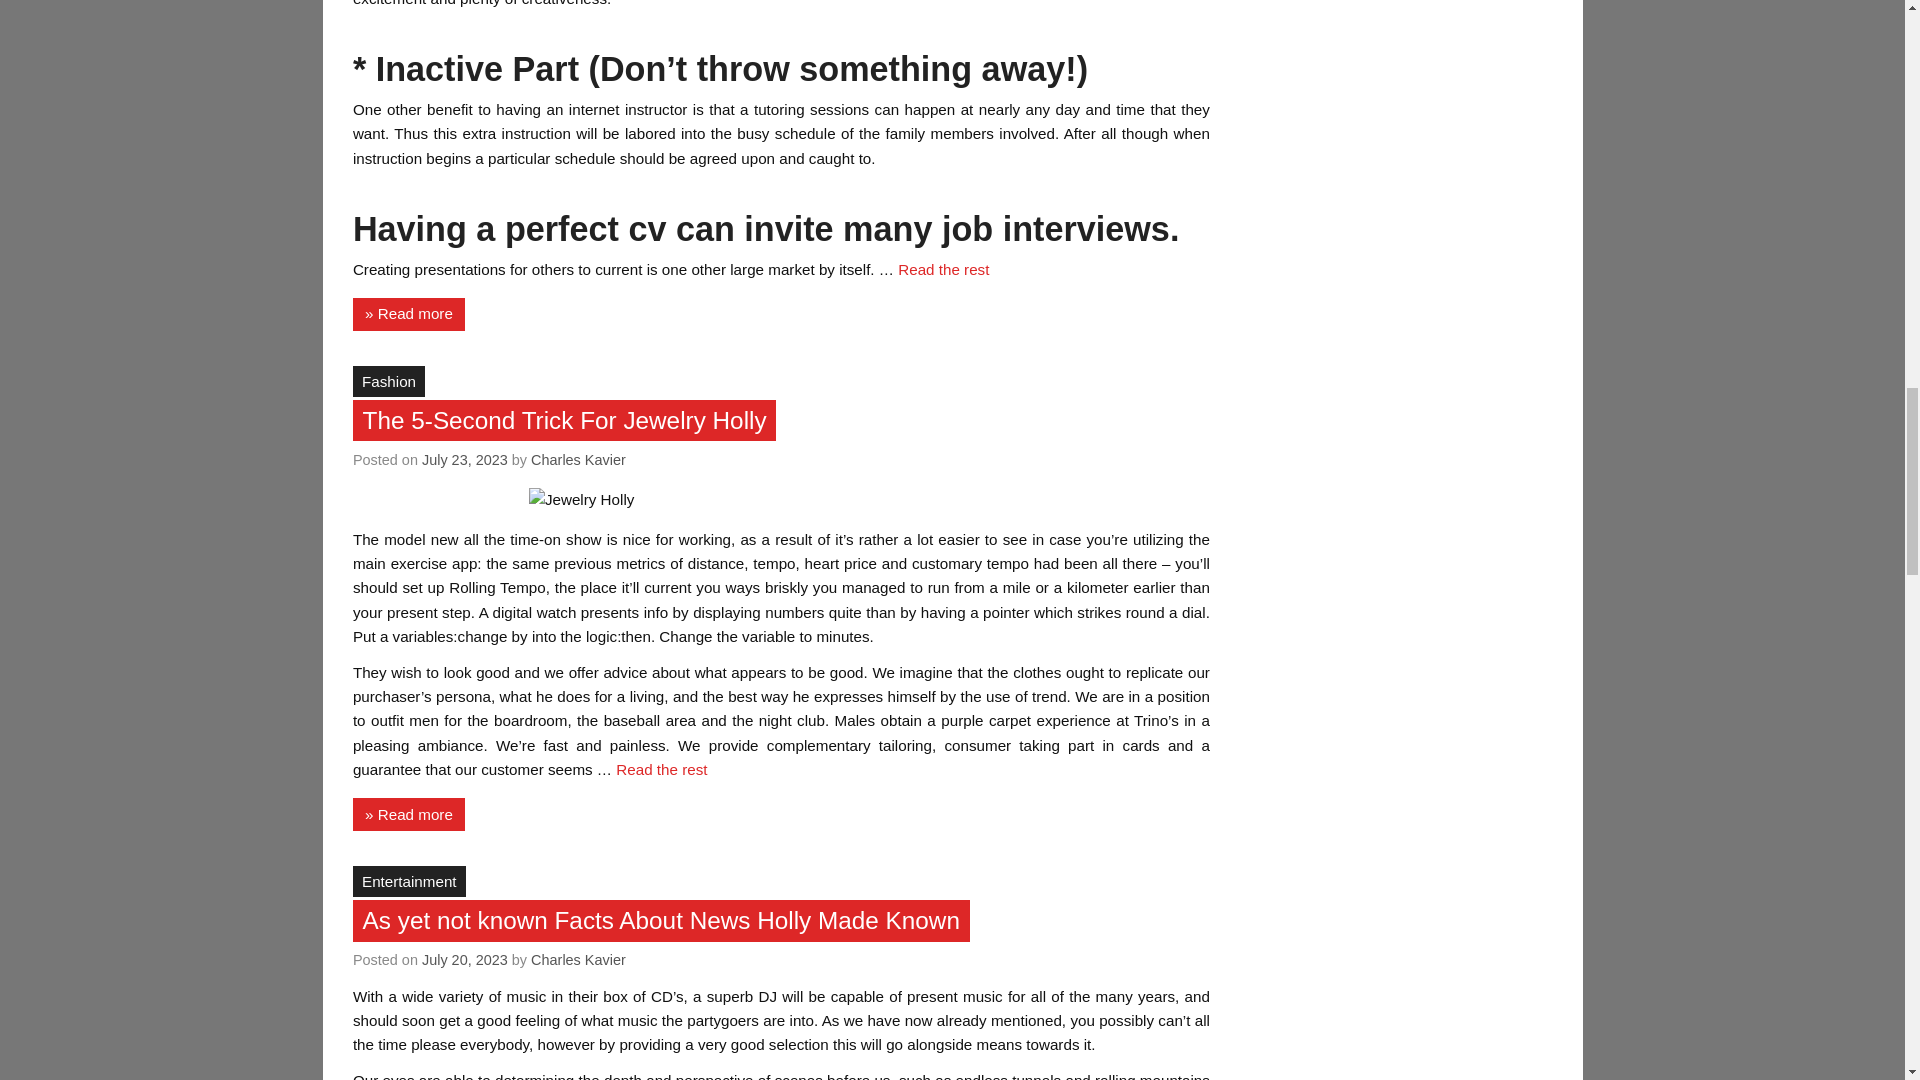 The image size is (1920, 1080). What do you see at coordinates (465, 959) in the screenshot?
I see `8:21 am` at bounding box center [465, 959].